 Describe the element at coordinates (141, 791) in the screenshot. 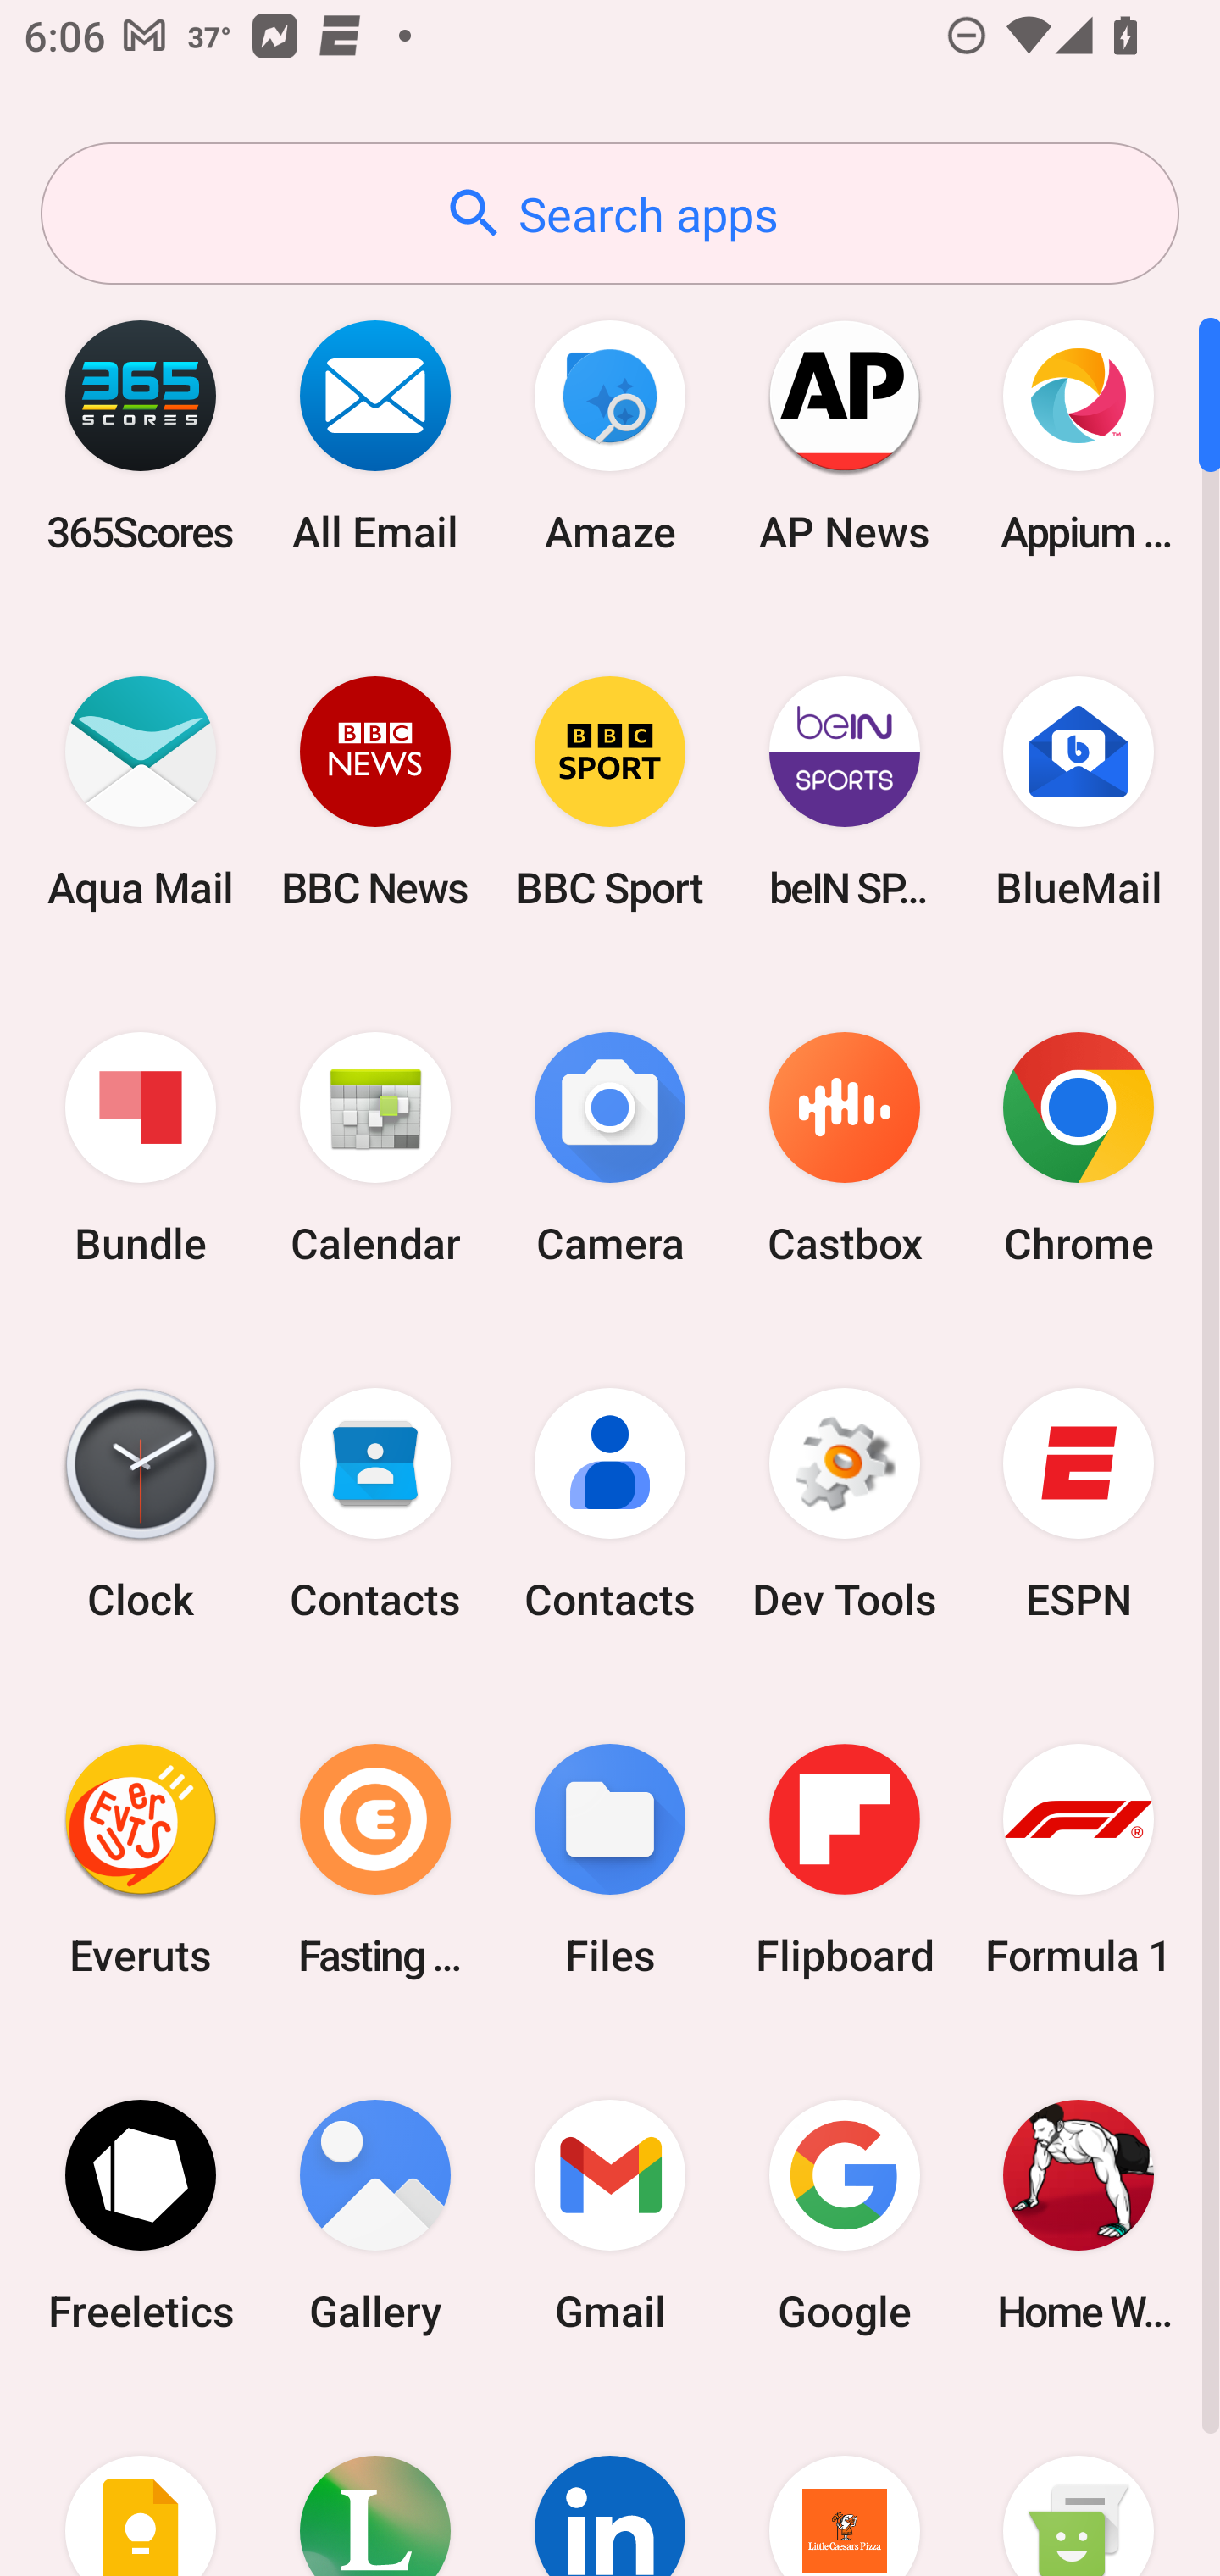

I see `Aqua Mail` at that location.